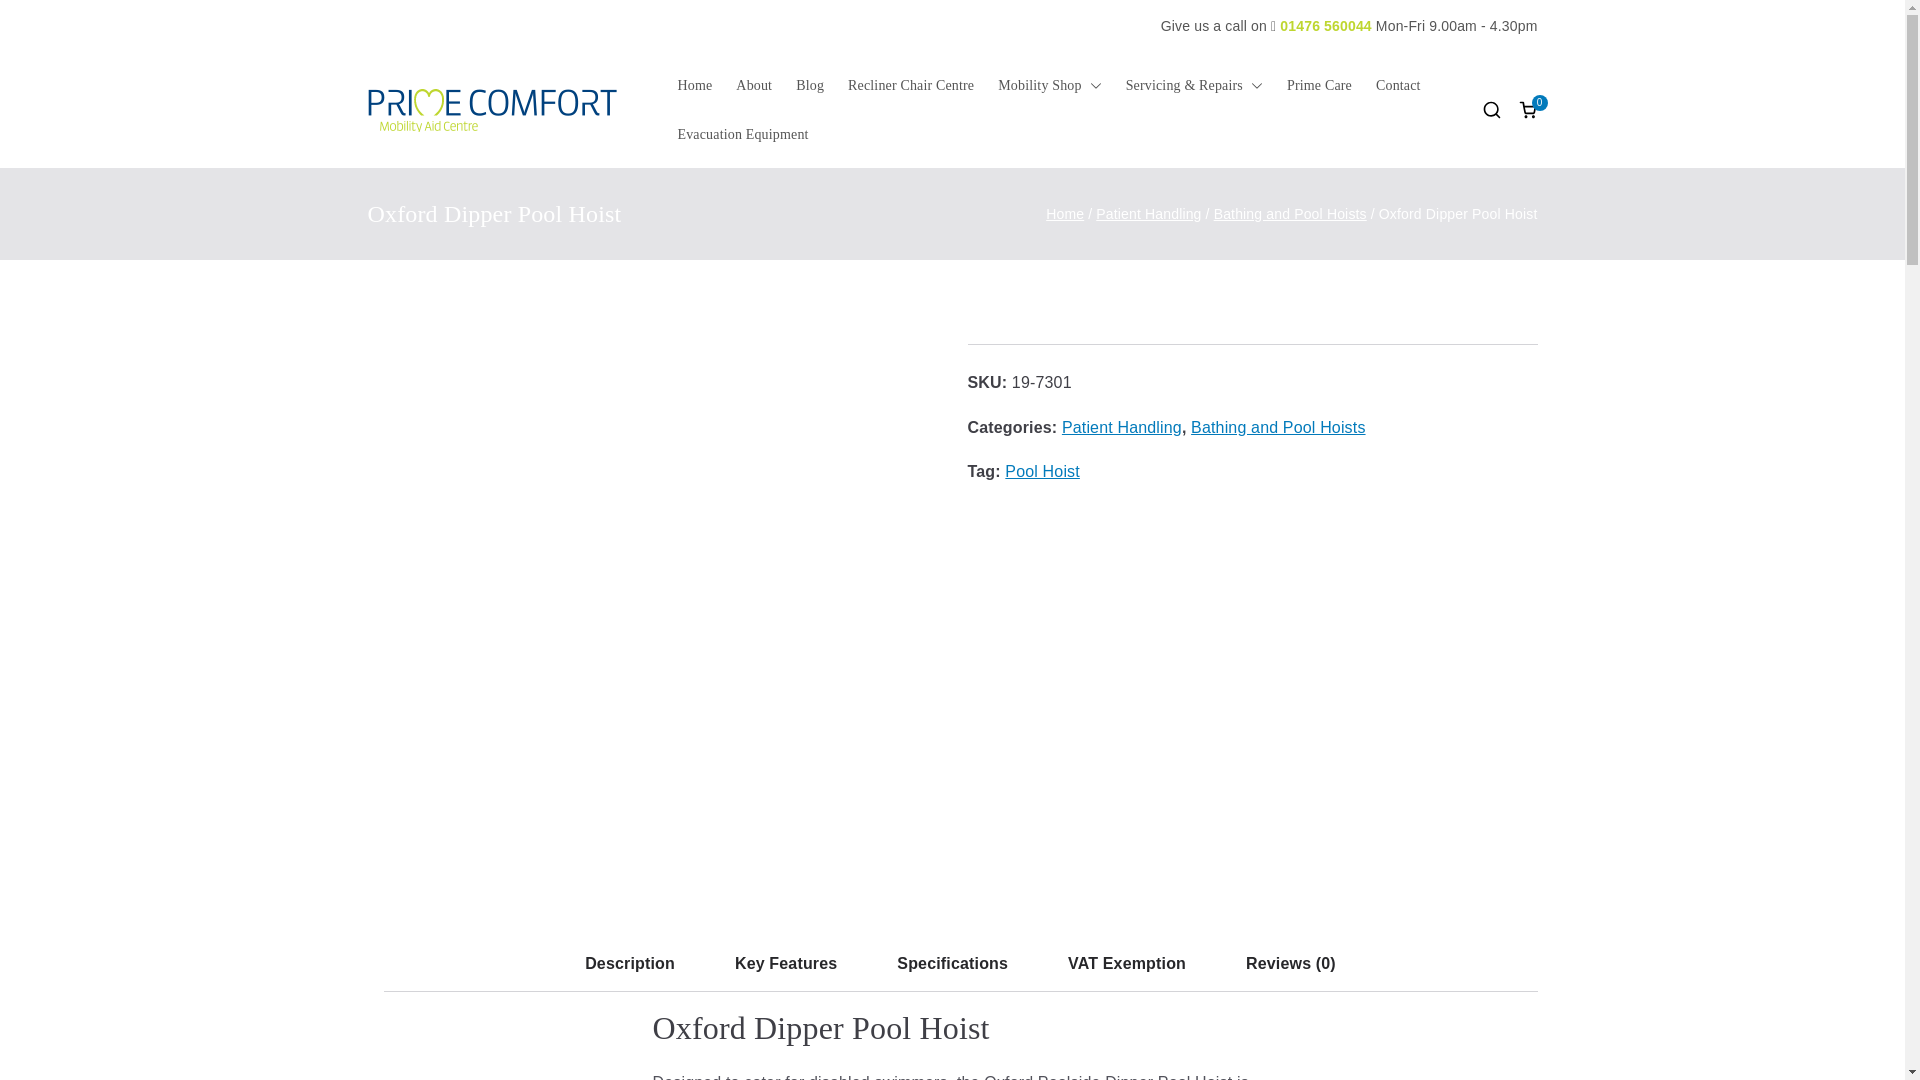  I want to click on Home, so click(694, 86).